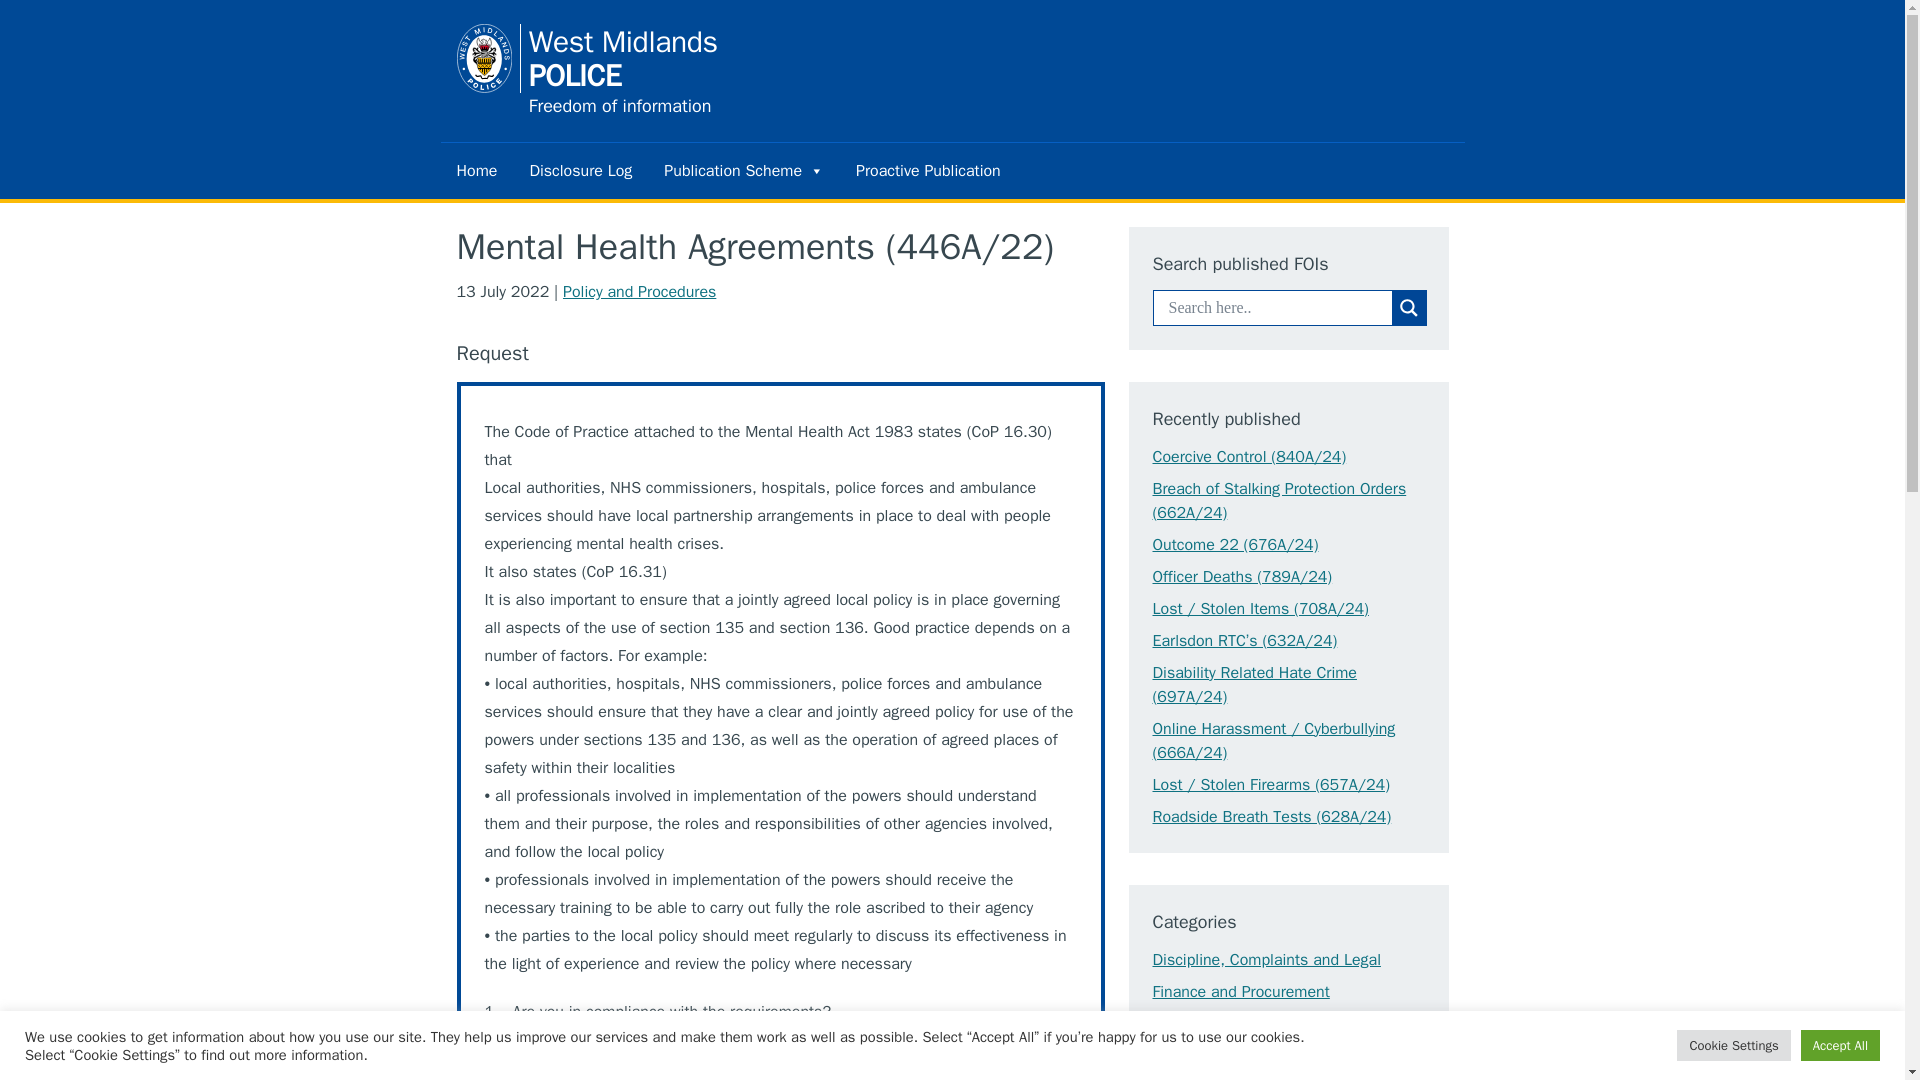 The image size is (1920, 1080). What do you see at coordinates (684, 70) in the screenshot?
I see `Fixed Penalty Notices` at bounding box center [684, 70].